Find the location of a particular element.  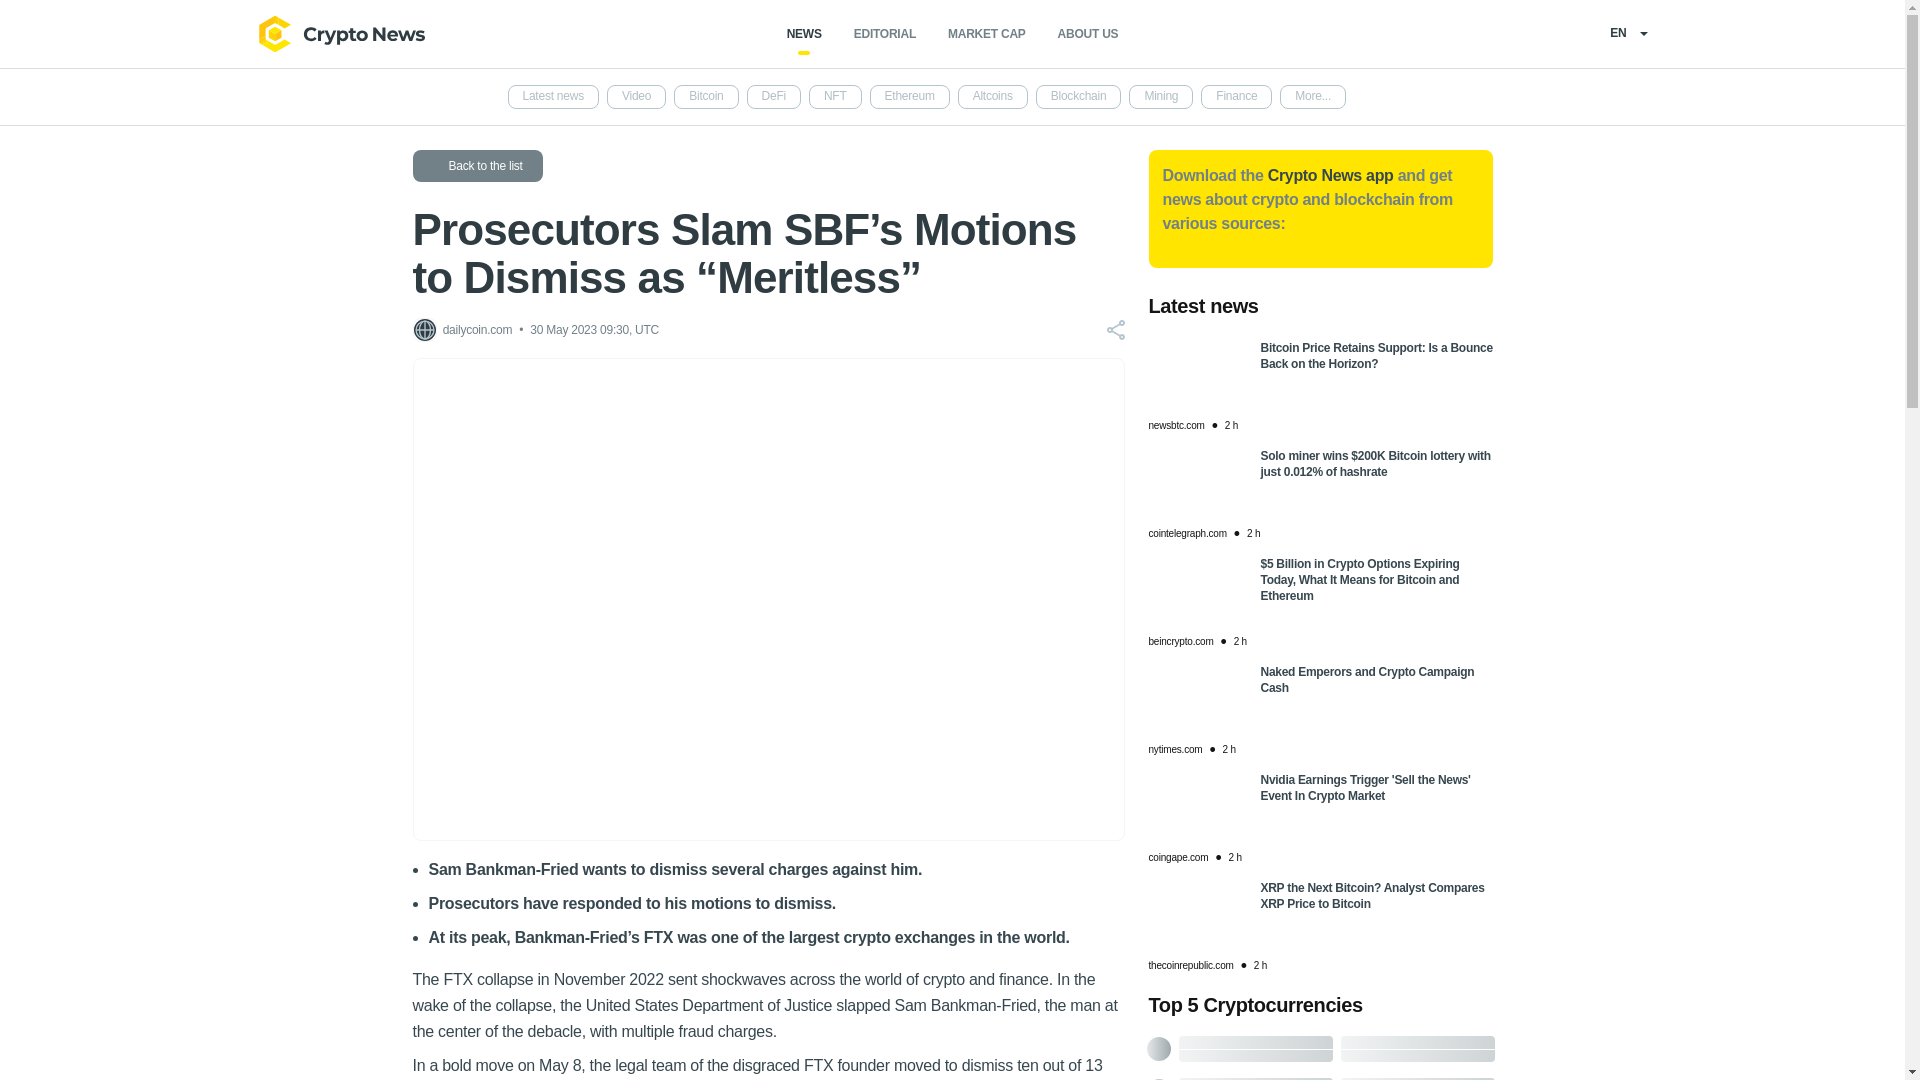

Altcoins is located at coordinates (992, 97).